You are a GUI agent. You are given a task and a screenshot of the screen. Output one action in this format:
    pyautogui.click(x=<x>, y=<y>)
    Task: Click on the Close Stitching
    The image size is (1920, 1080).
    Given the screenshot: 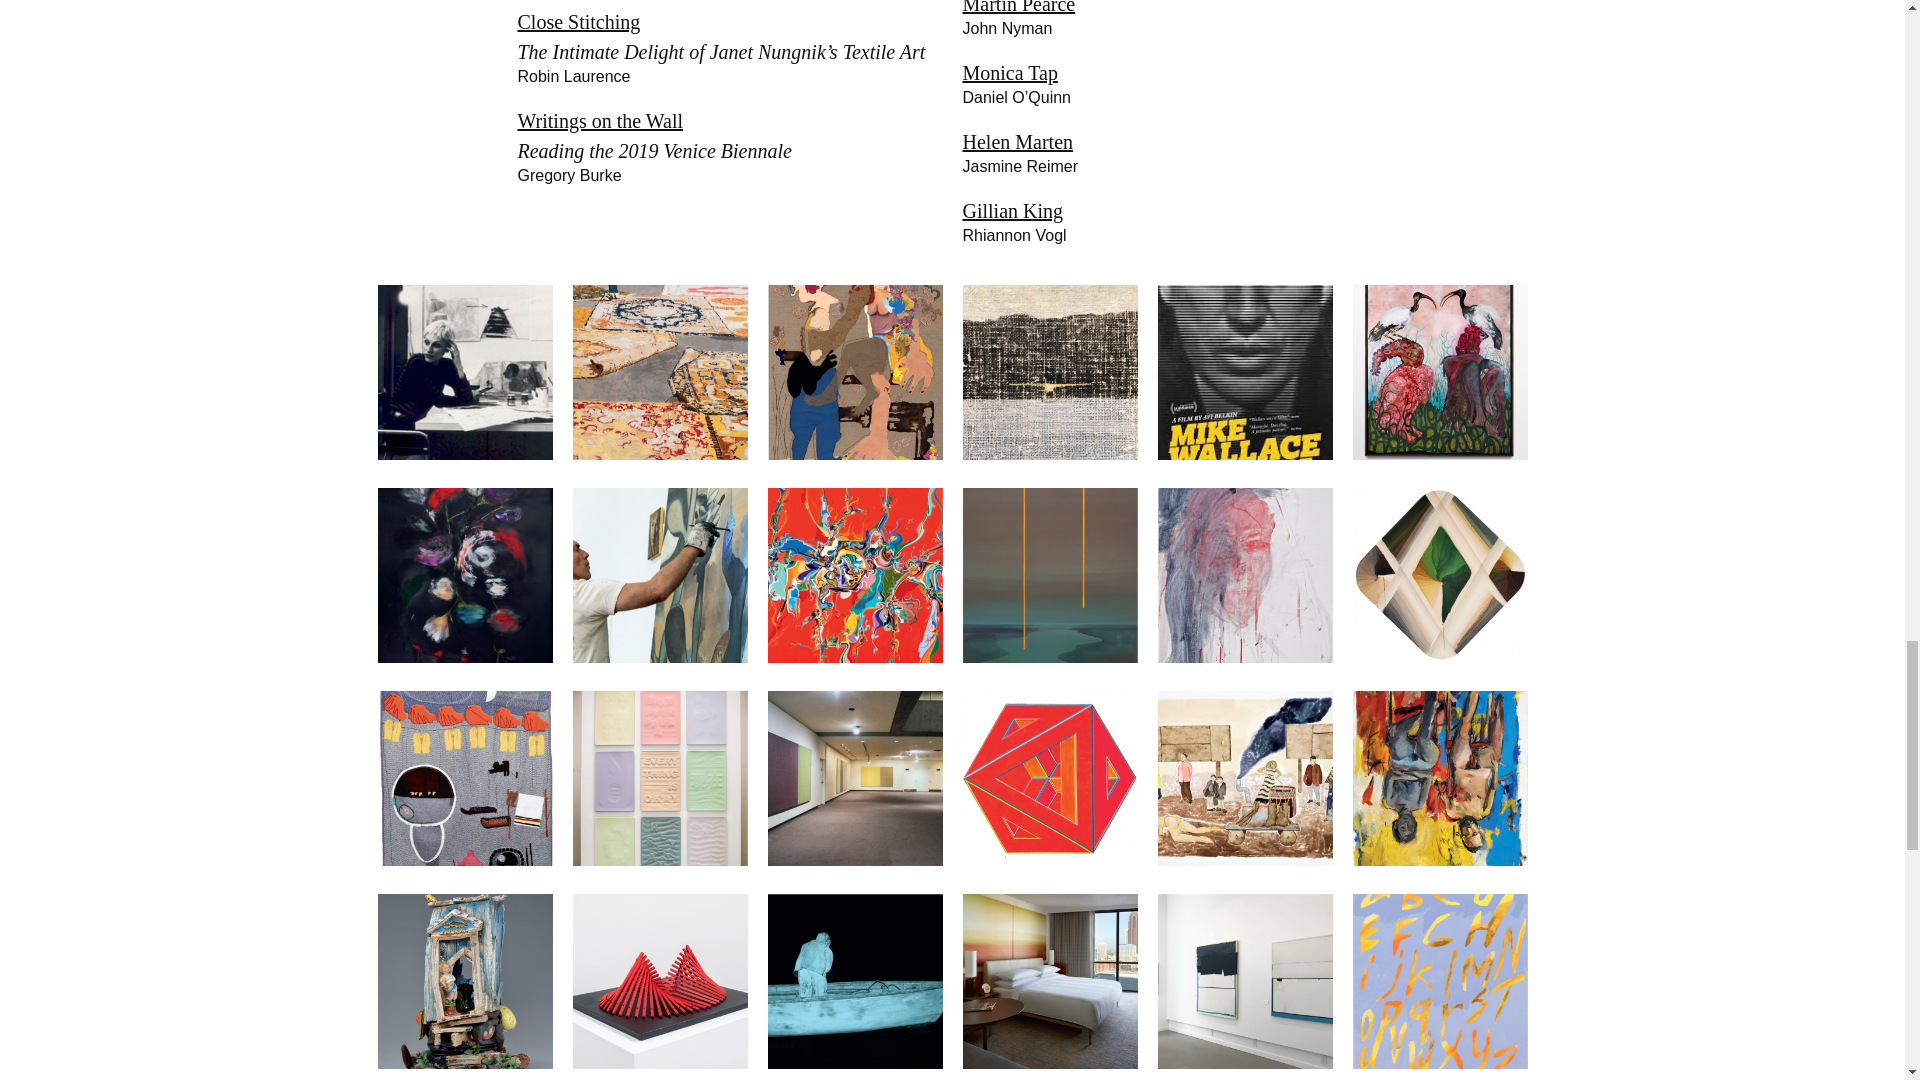 What is the action you would take?
    pyautogui.click(x=580, y=22)
    